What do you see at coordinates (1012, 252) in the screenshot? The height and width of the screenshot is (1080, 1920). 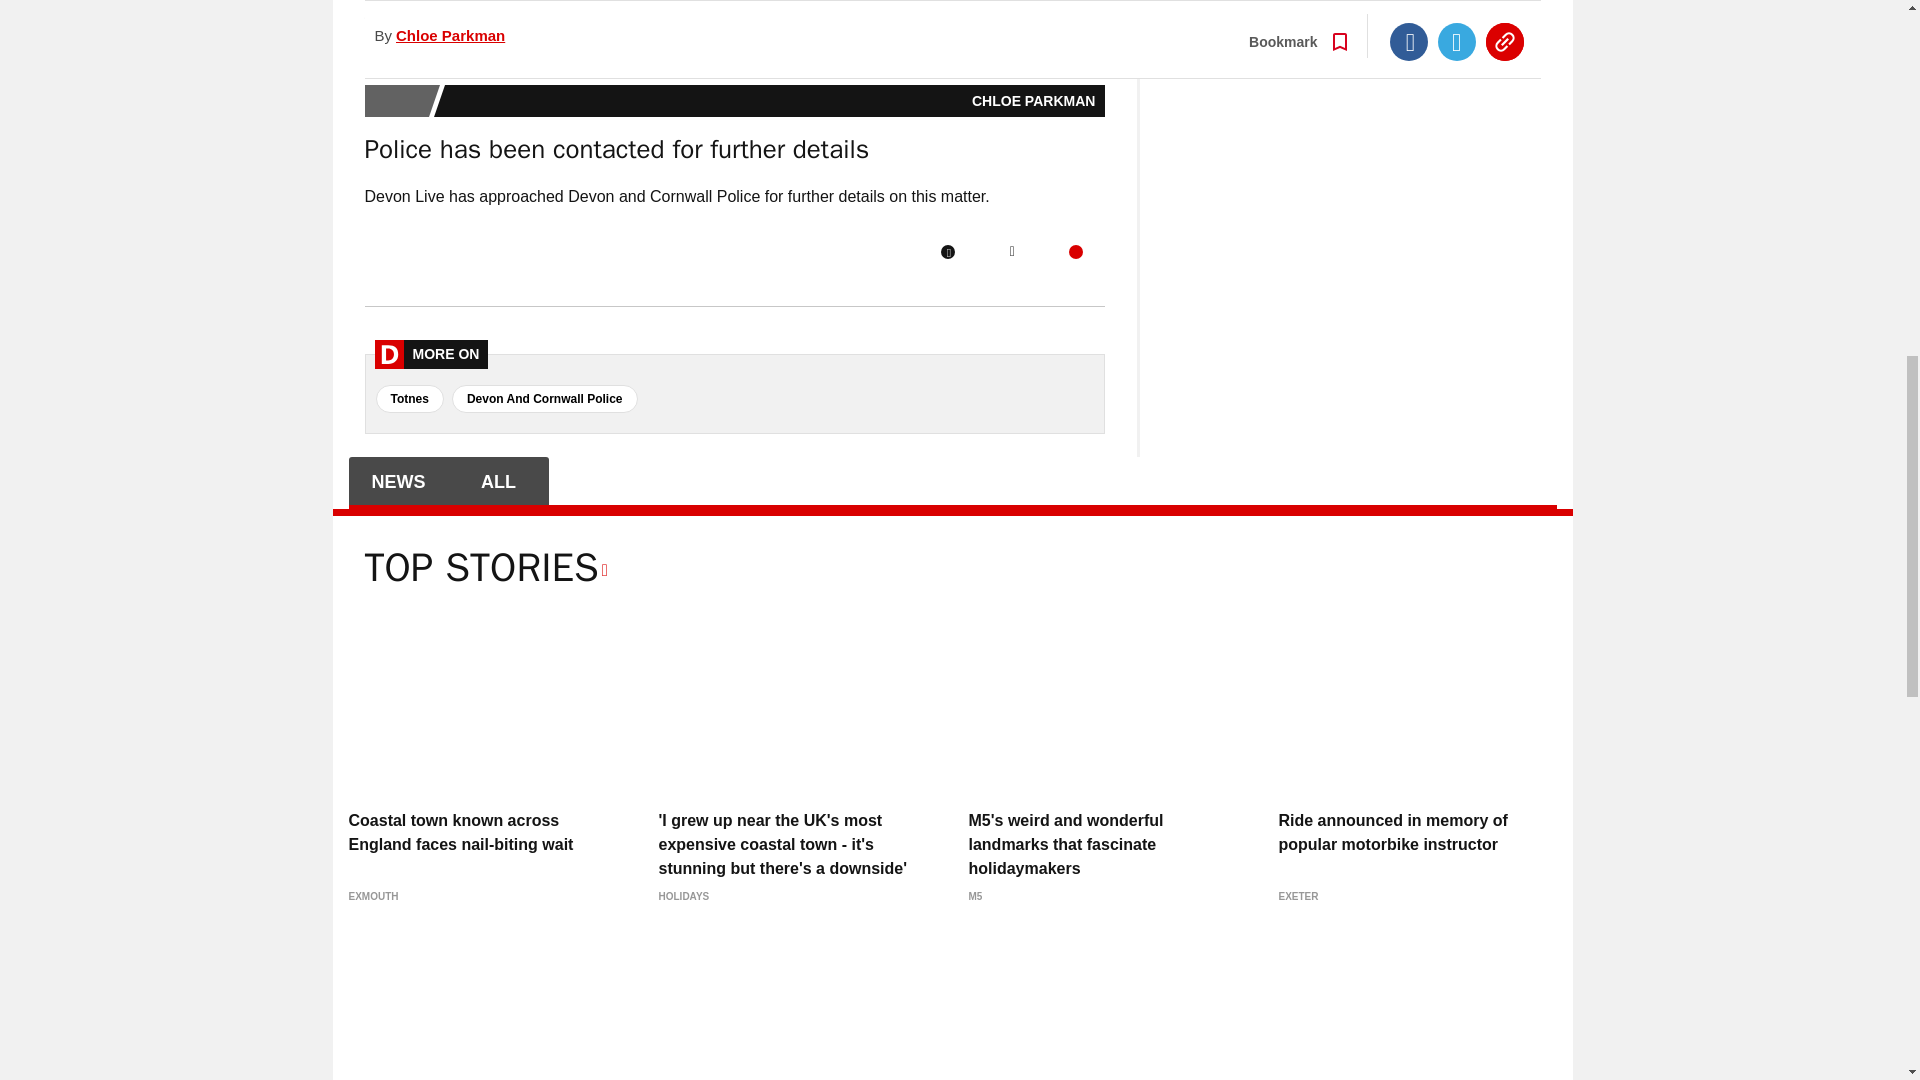 I see `Twitter` at bounding box center [1012, 252].